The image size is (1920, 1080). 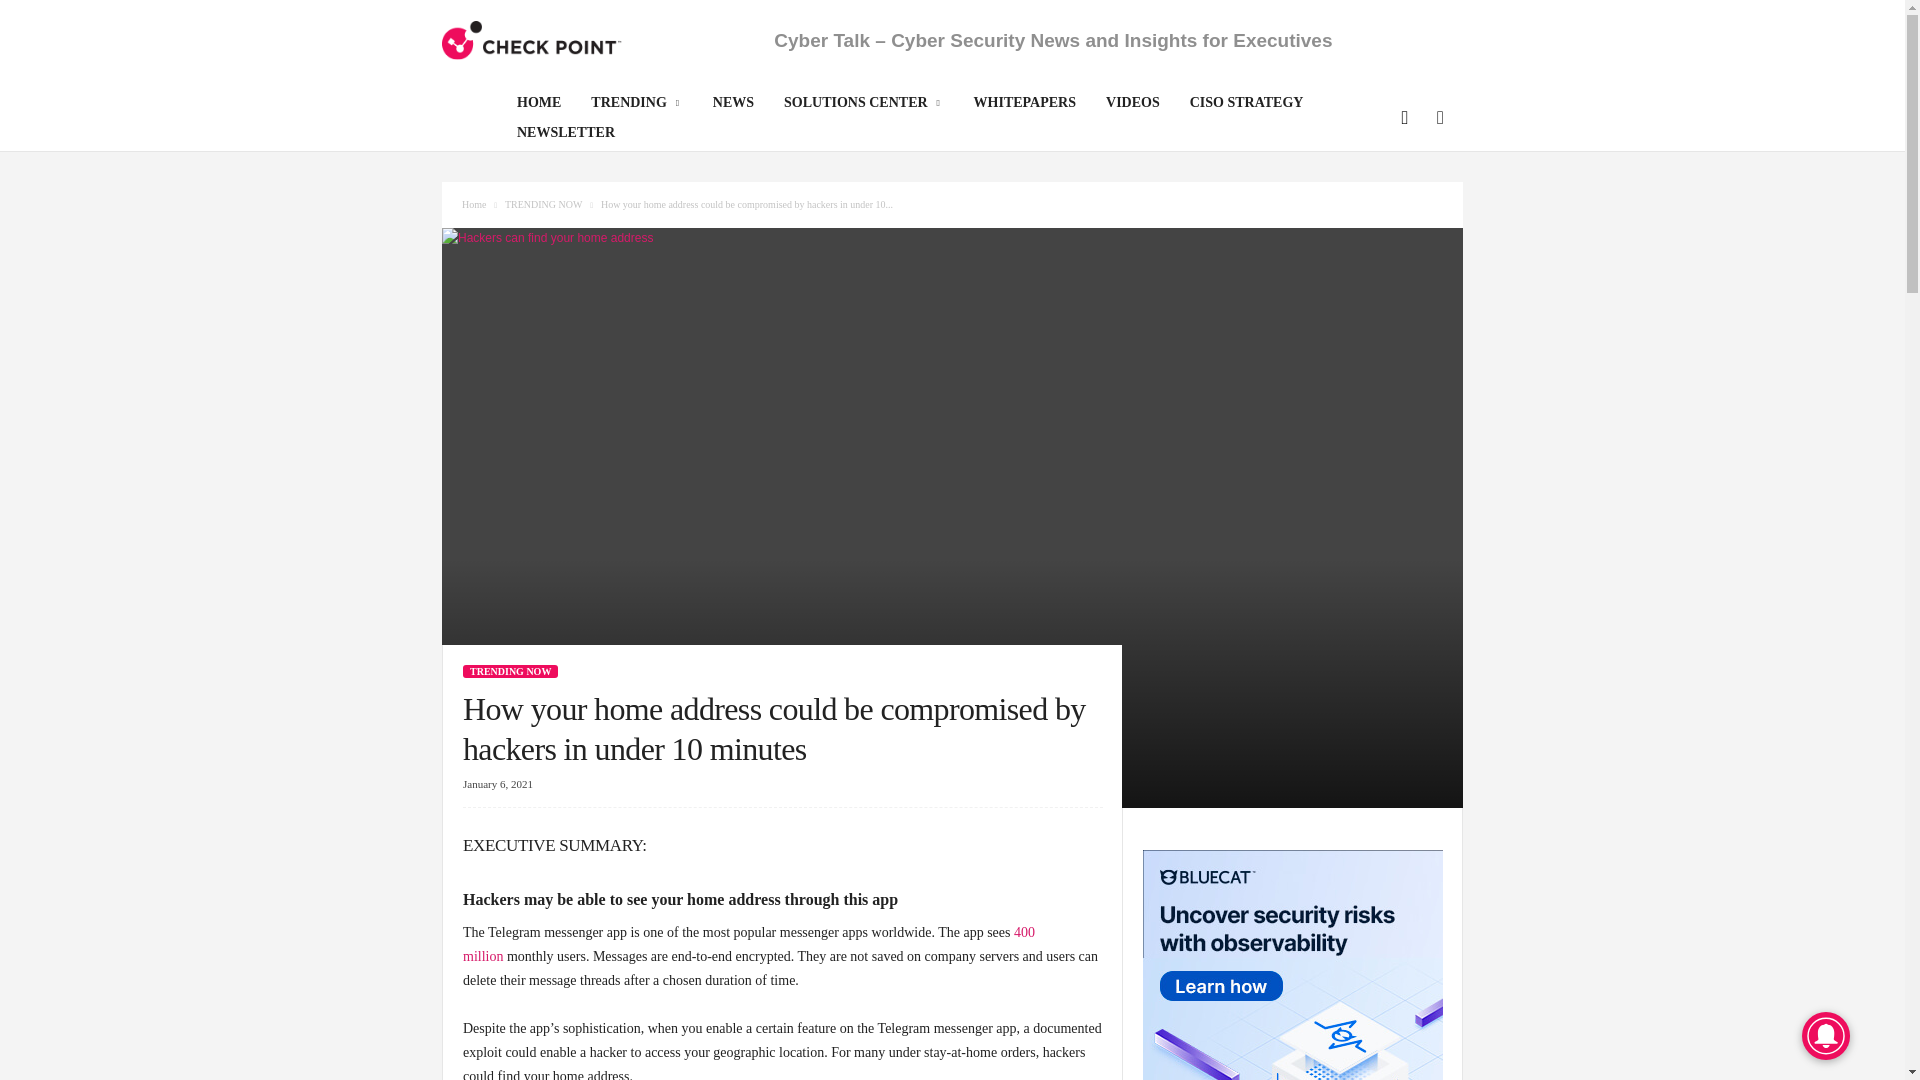 What do you see at coordinates (864, 105) in the screenshot?
I see `SOLUTIONS CENTER` at bounding box center [864, 105].